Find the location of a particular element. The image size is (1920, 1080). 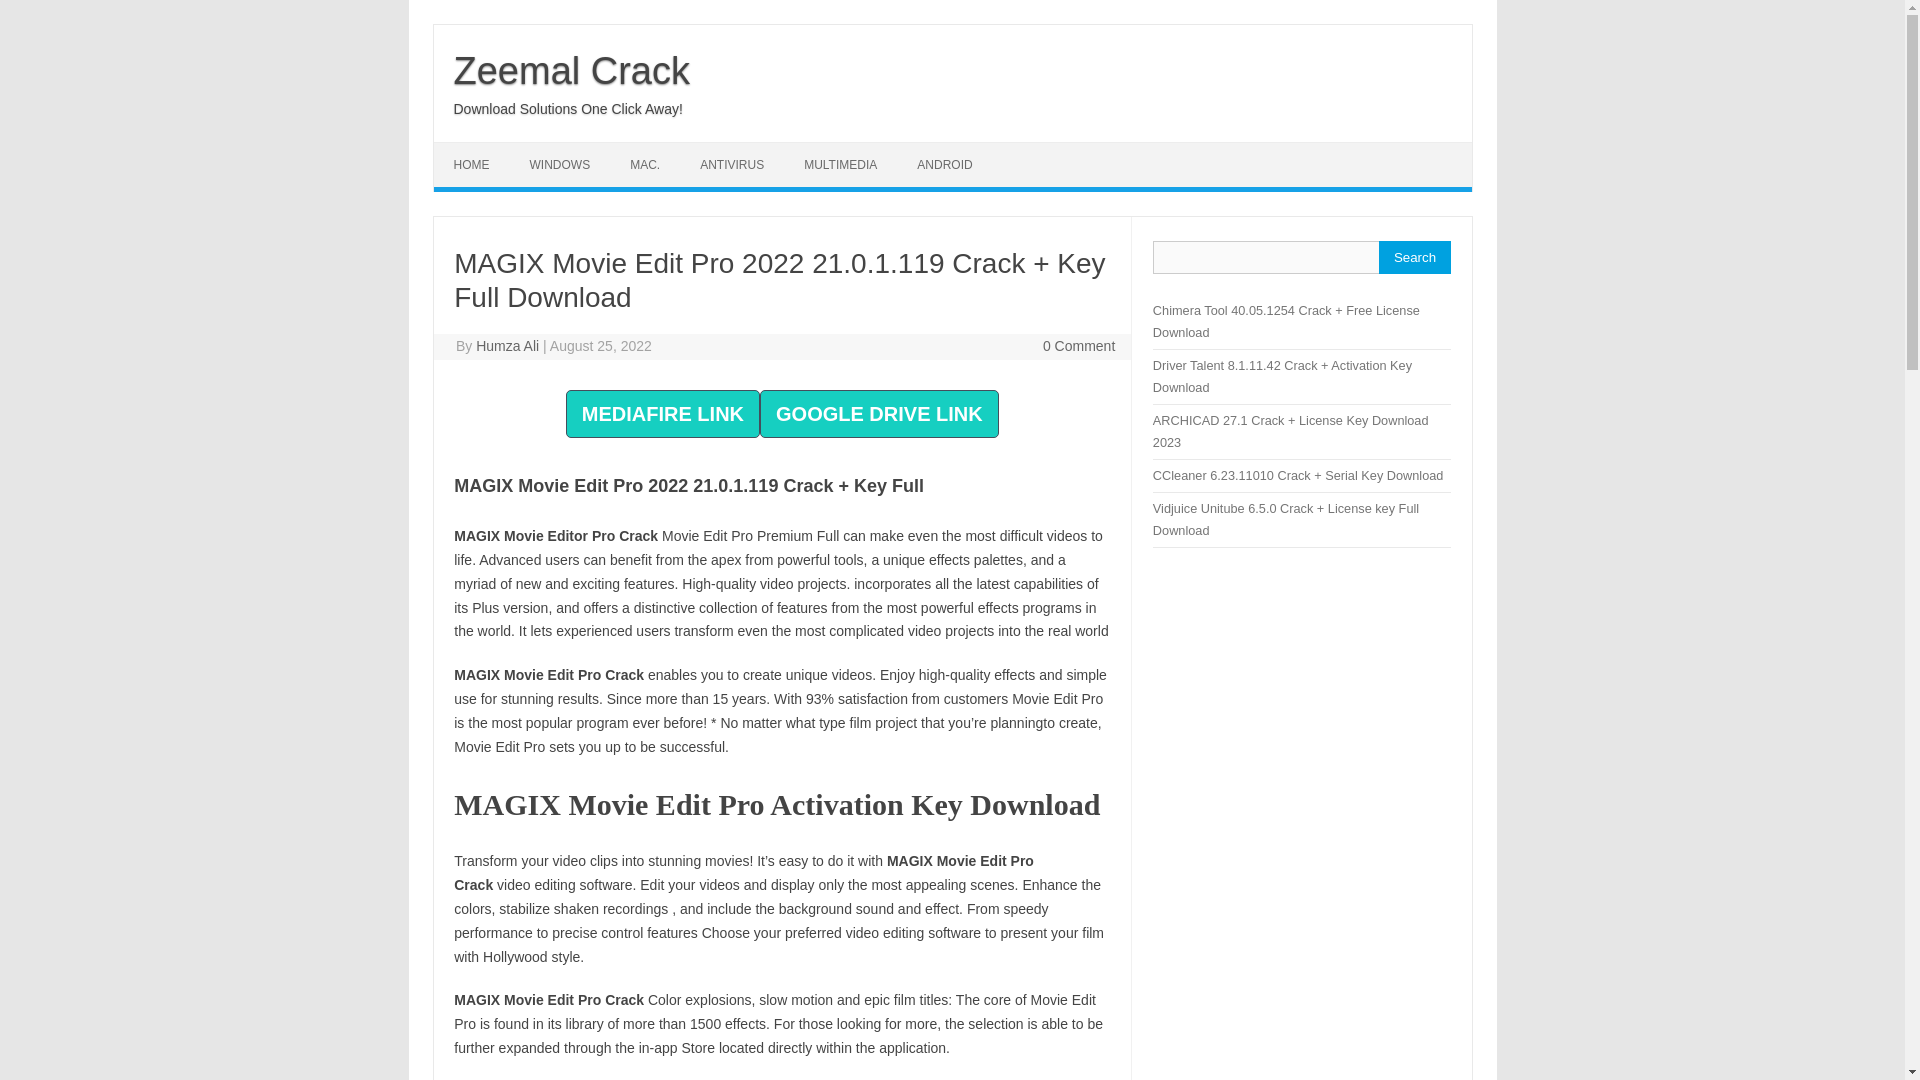

WINDOWS is located at coordinates (560, 164).